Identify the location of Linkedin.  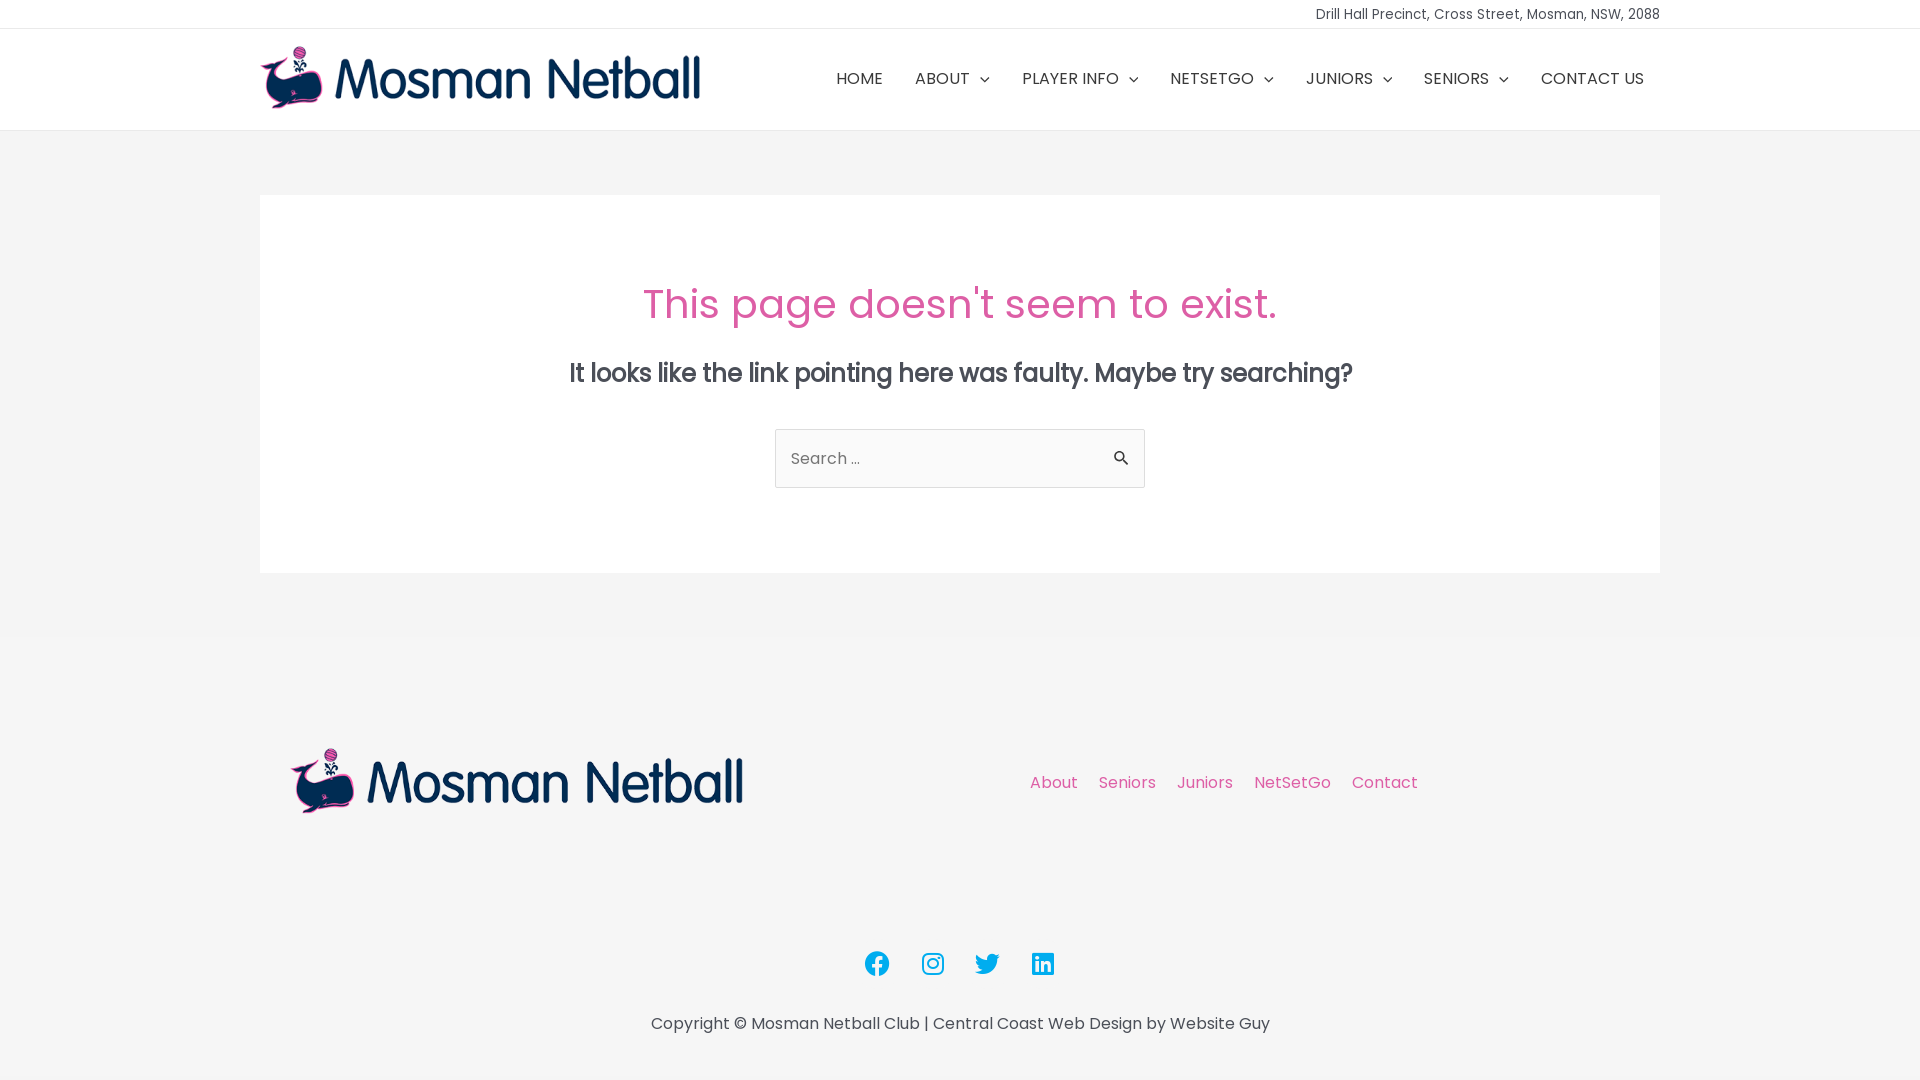
(1042, 963).